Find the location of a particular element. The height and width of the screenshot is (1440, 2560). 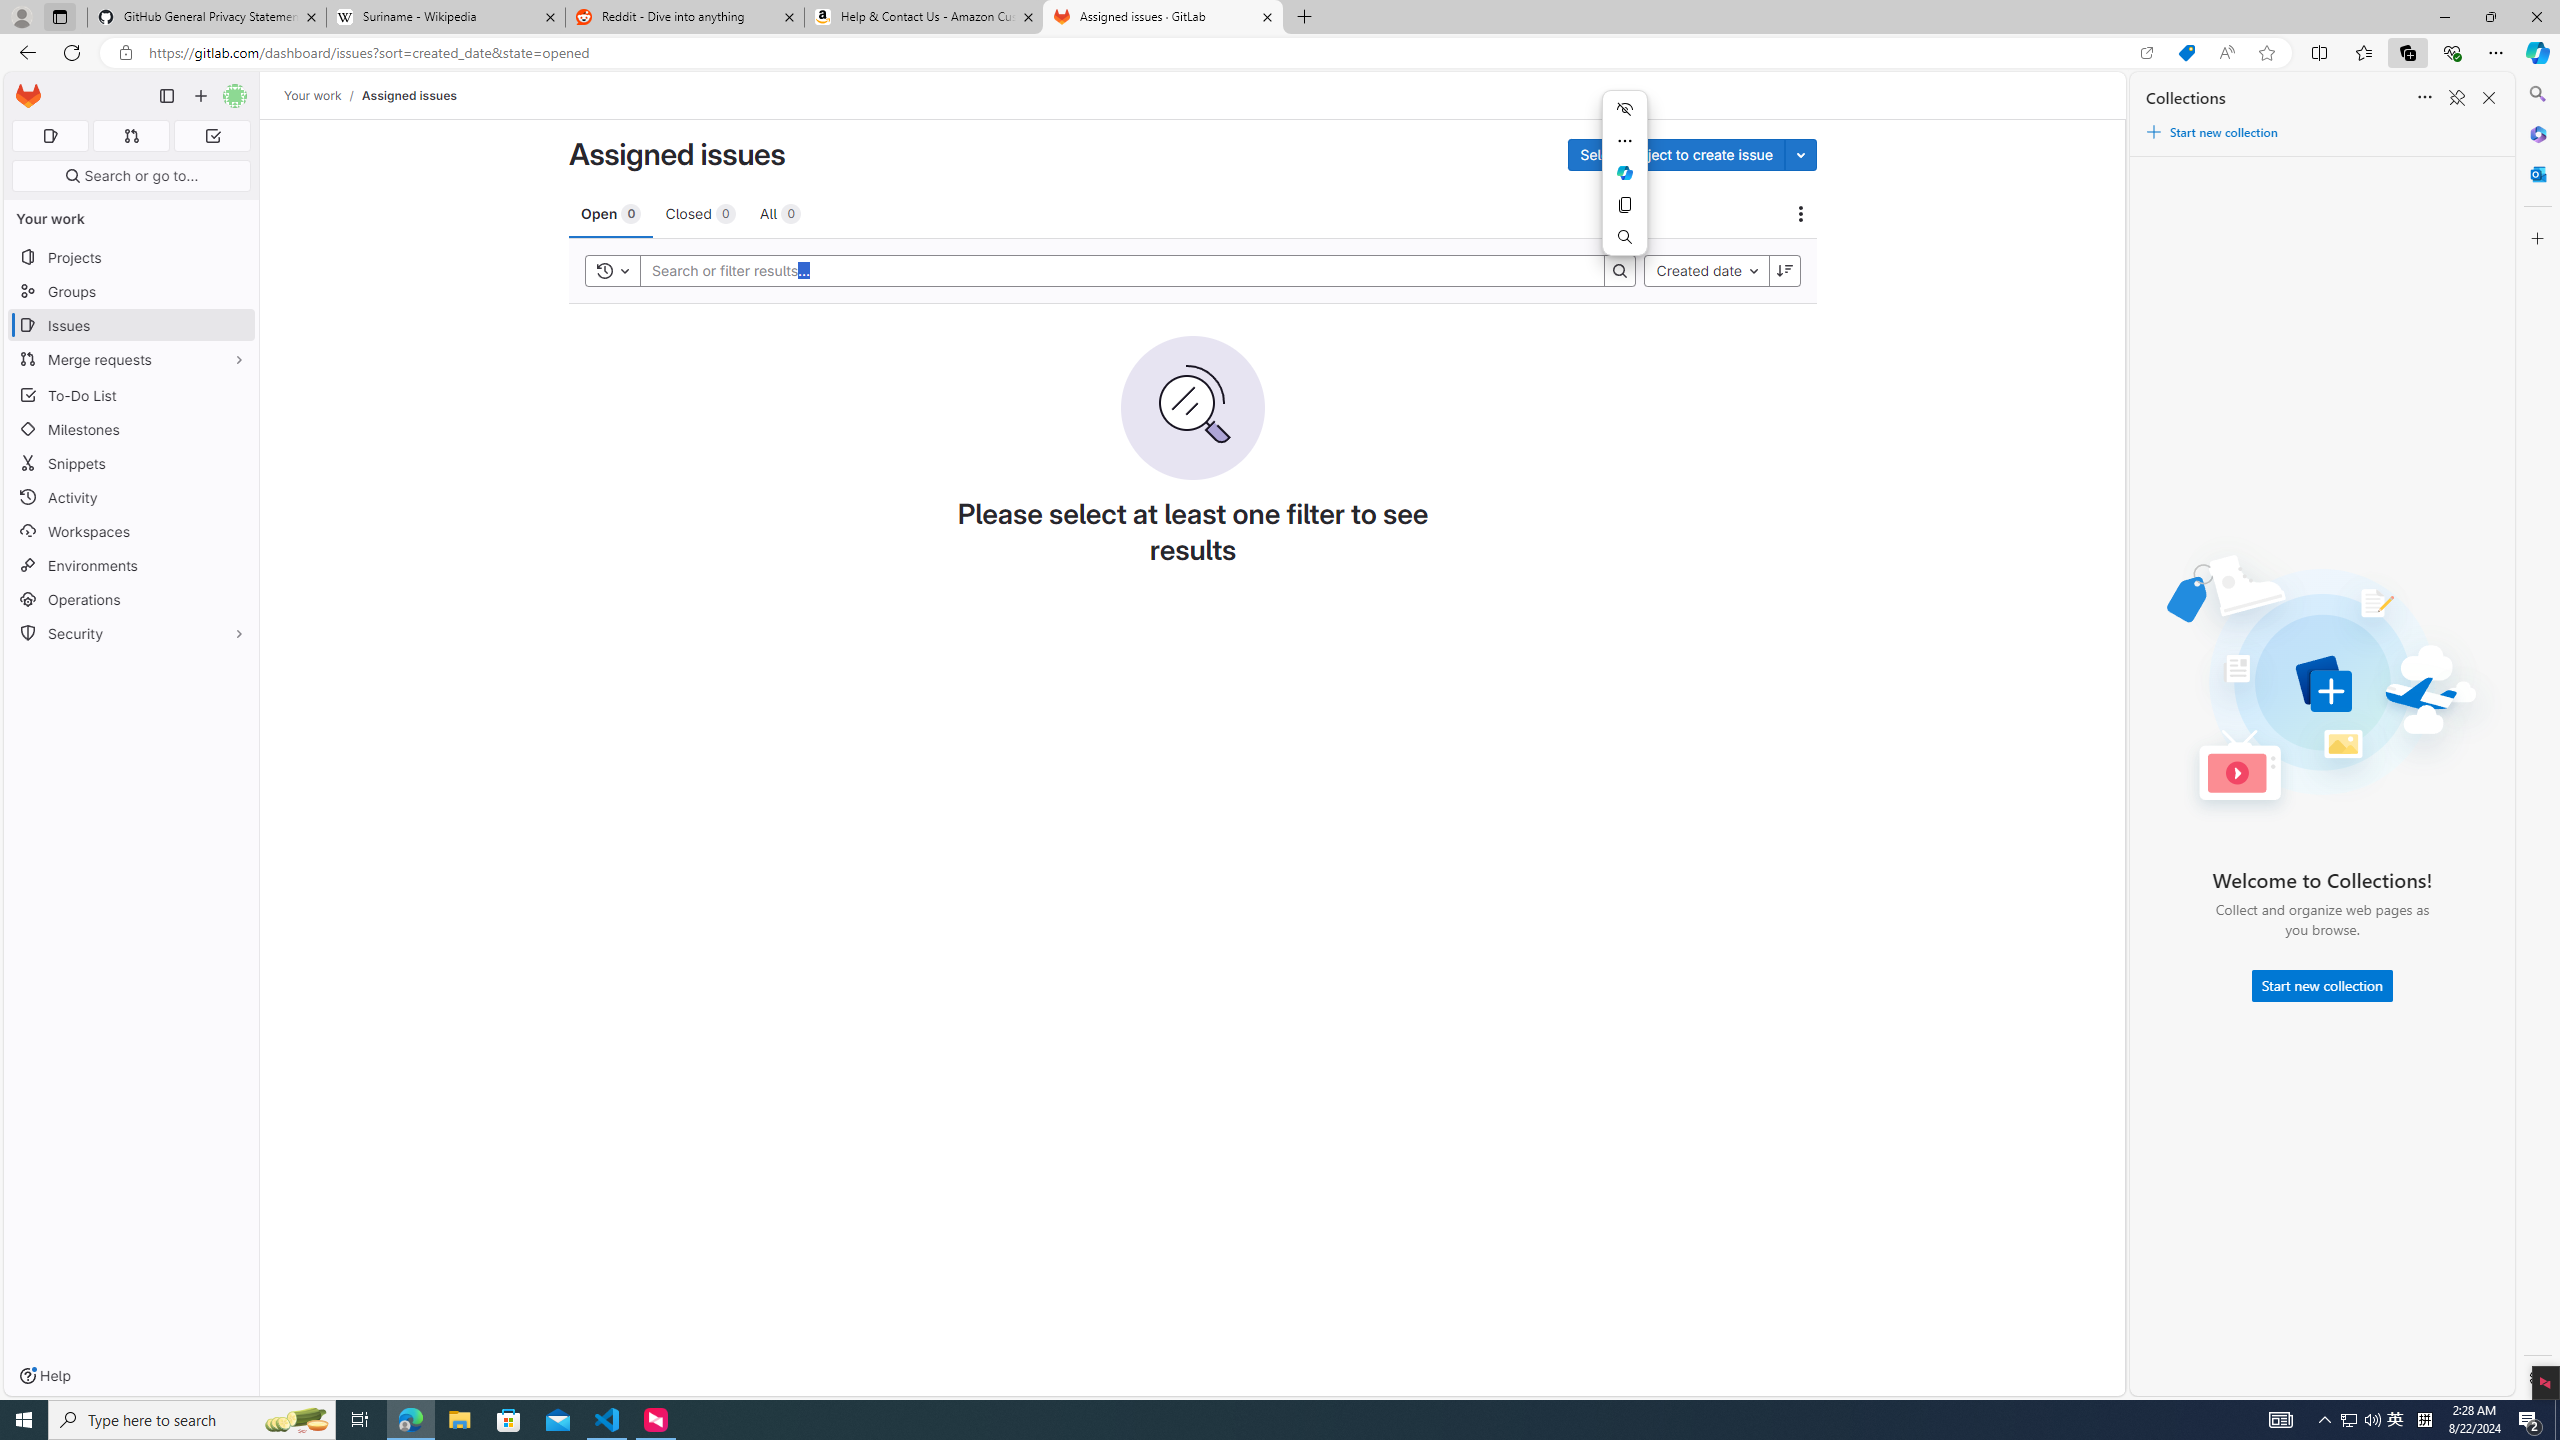

Toggle history is located at coordinates (613, 270).